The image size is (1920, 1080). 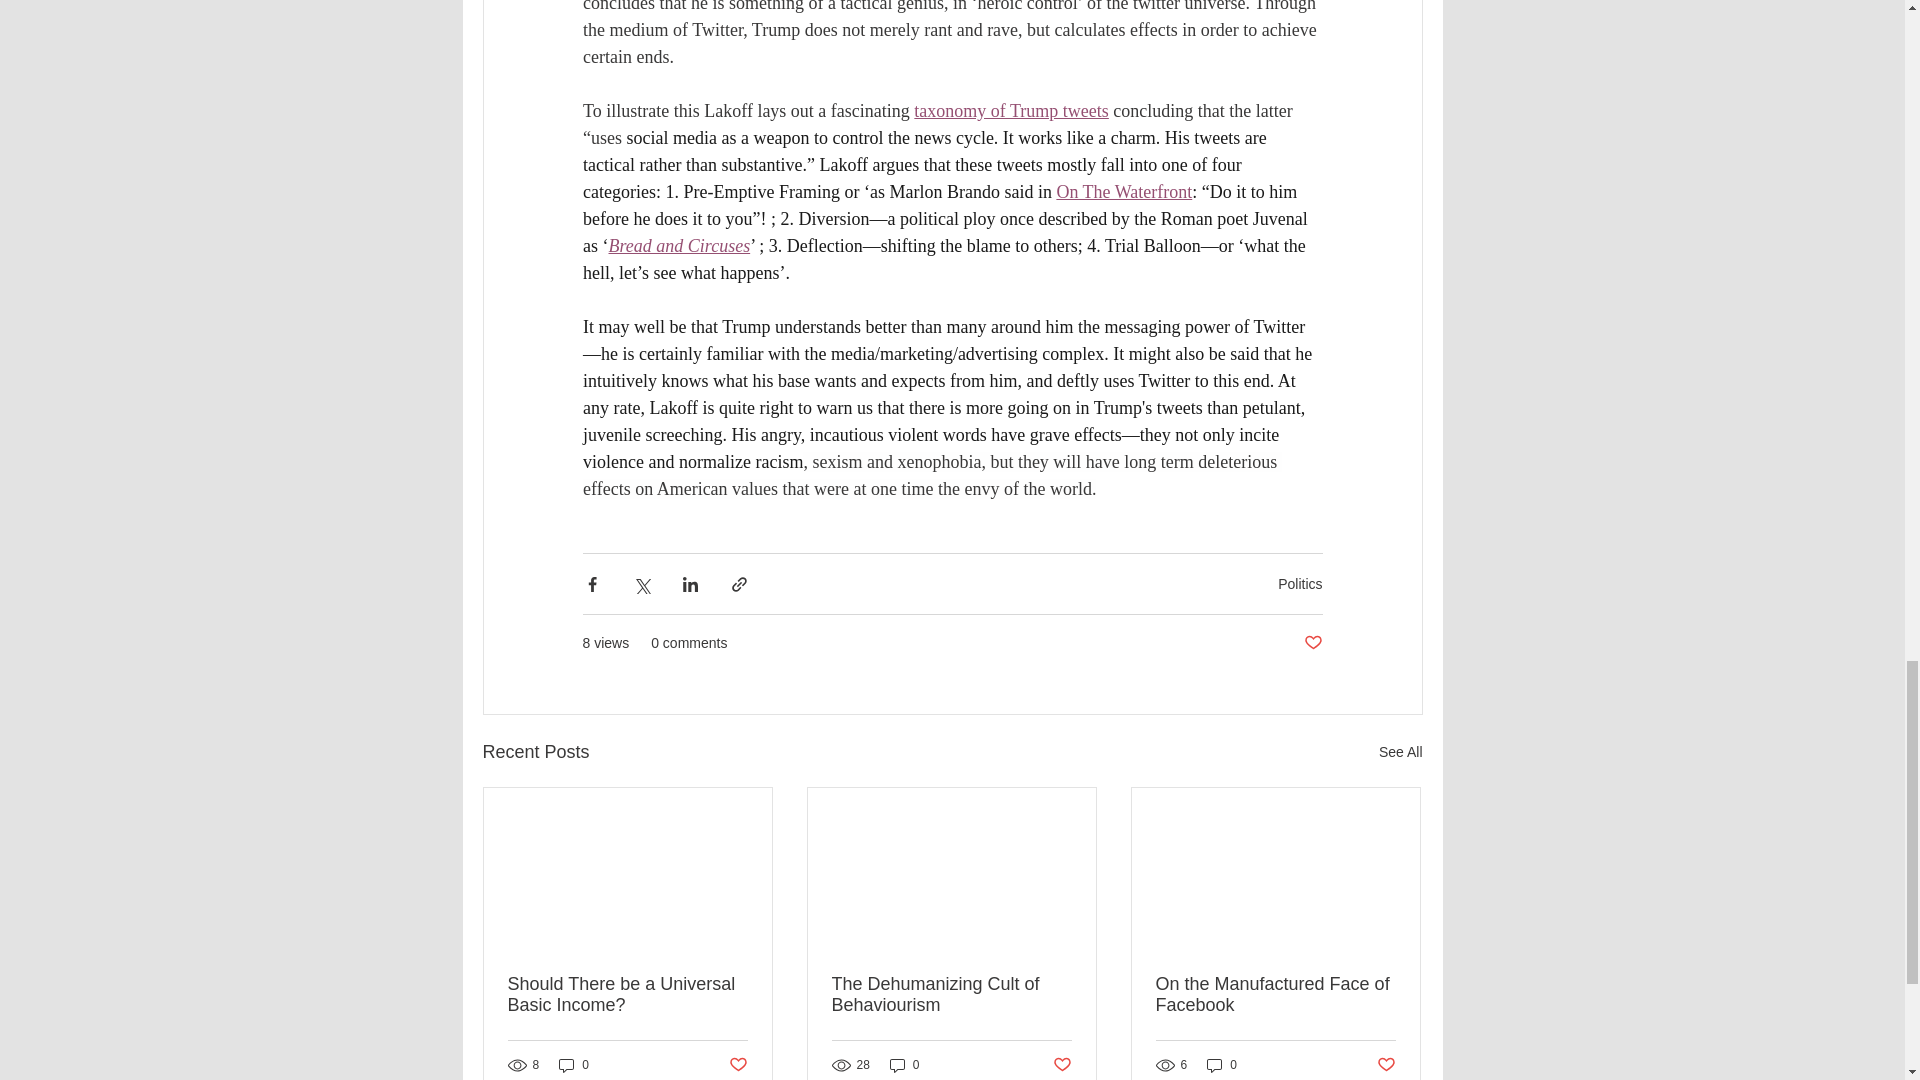 What do you see at coordinates (1275, 995) in the screenshot?
I see `On the Manufactured Face of Facebook` at bounding box center [1275, 995].